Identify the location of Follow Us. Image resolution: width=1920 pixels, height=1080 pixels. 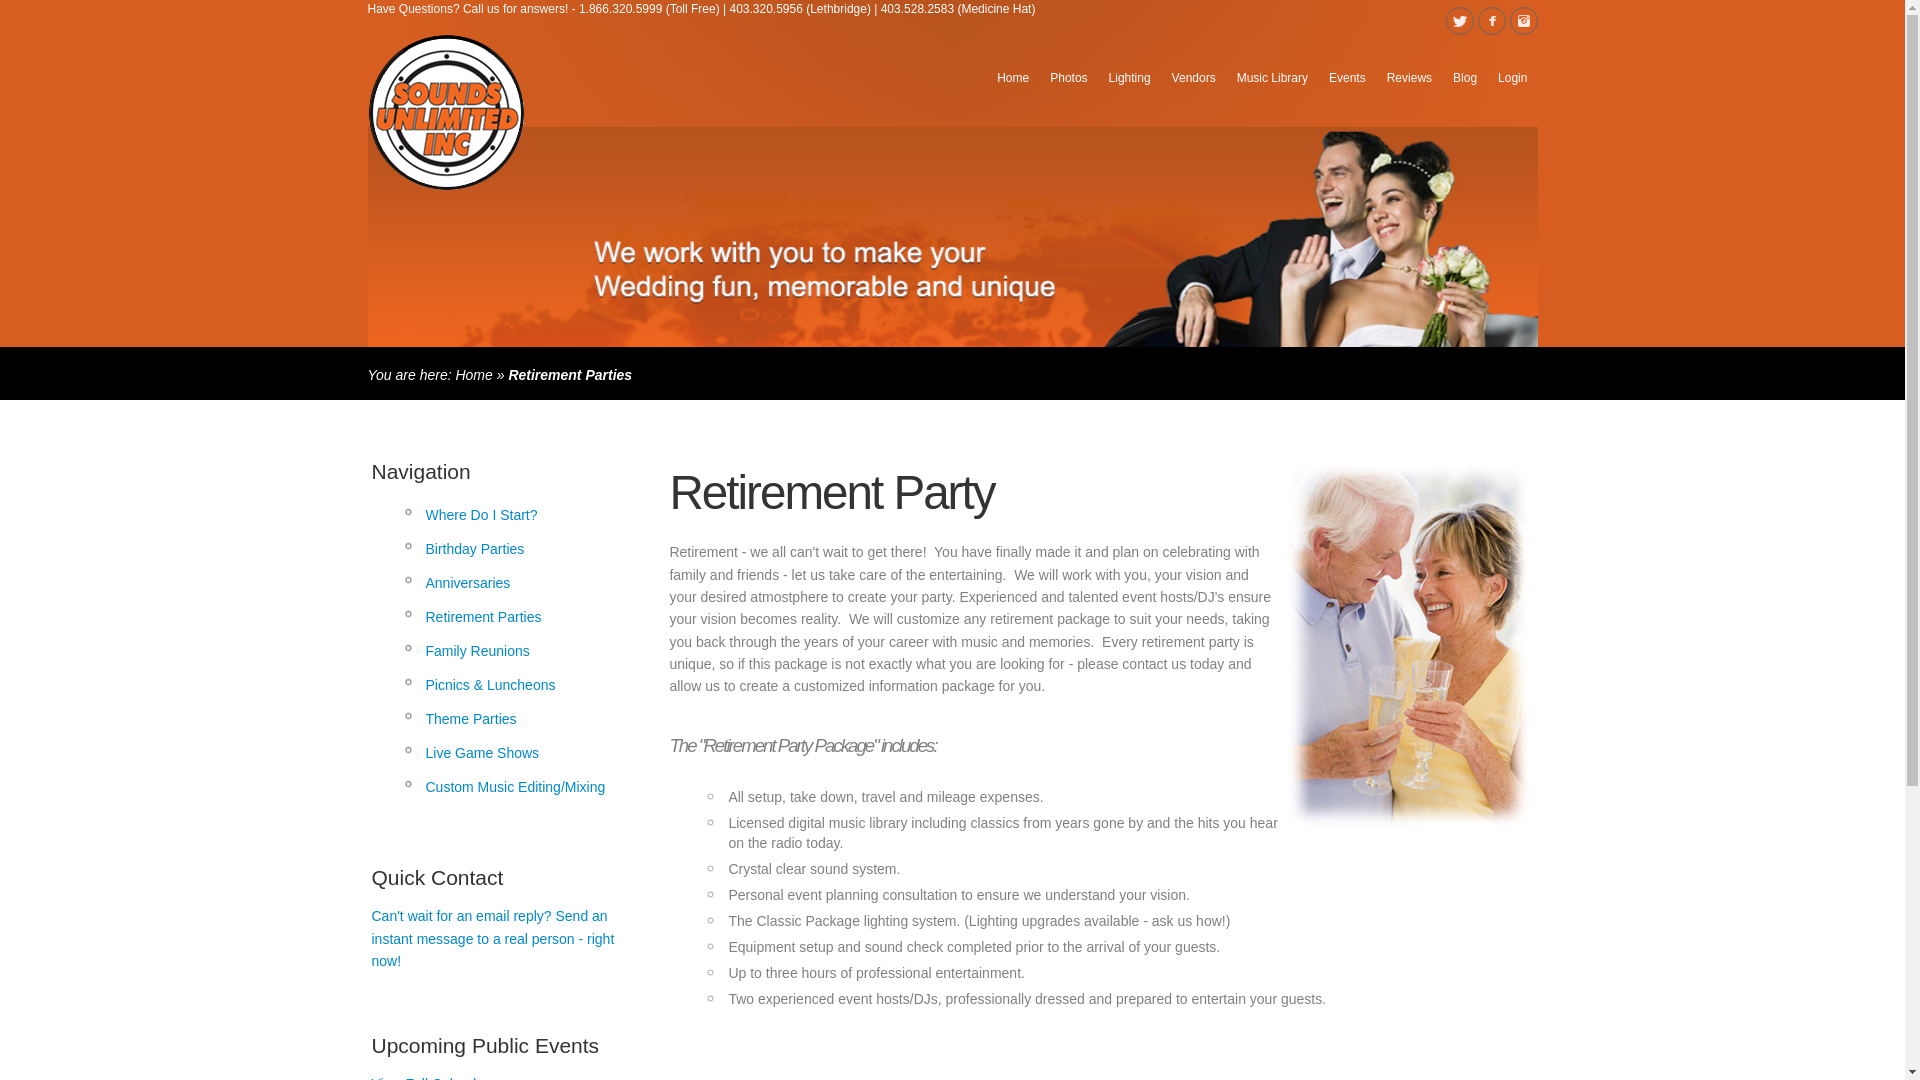
(1460, 20).